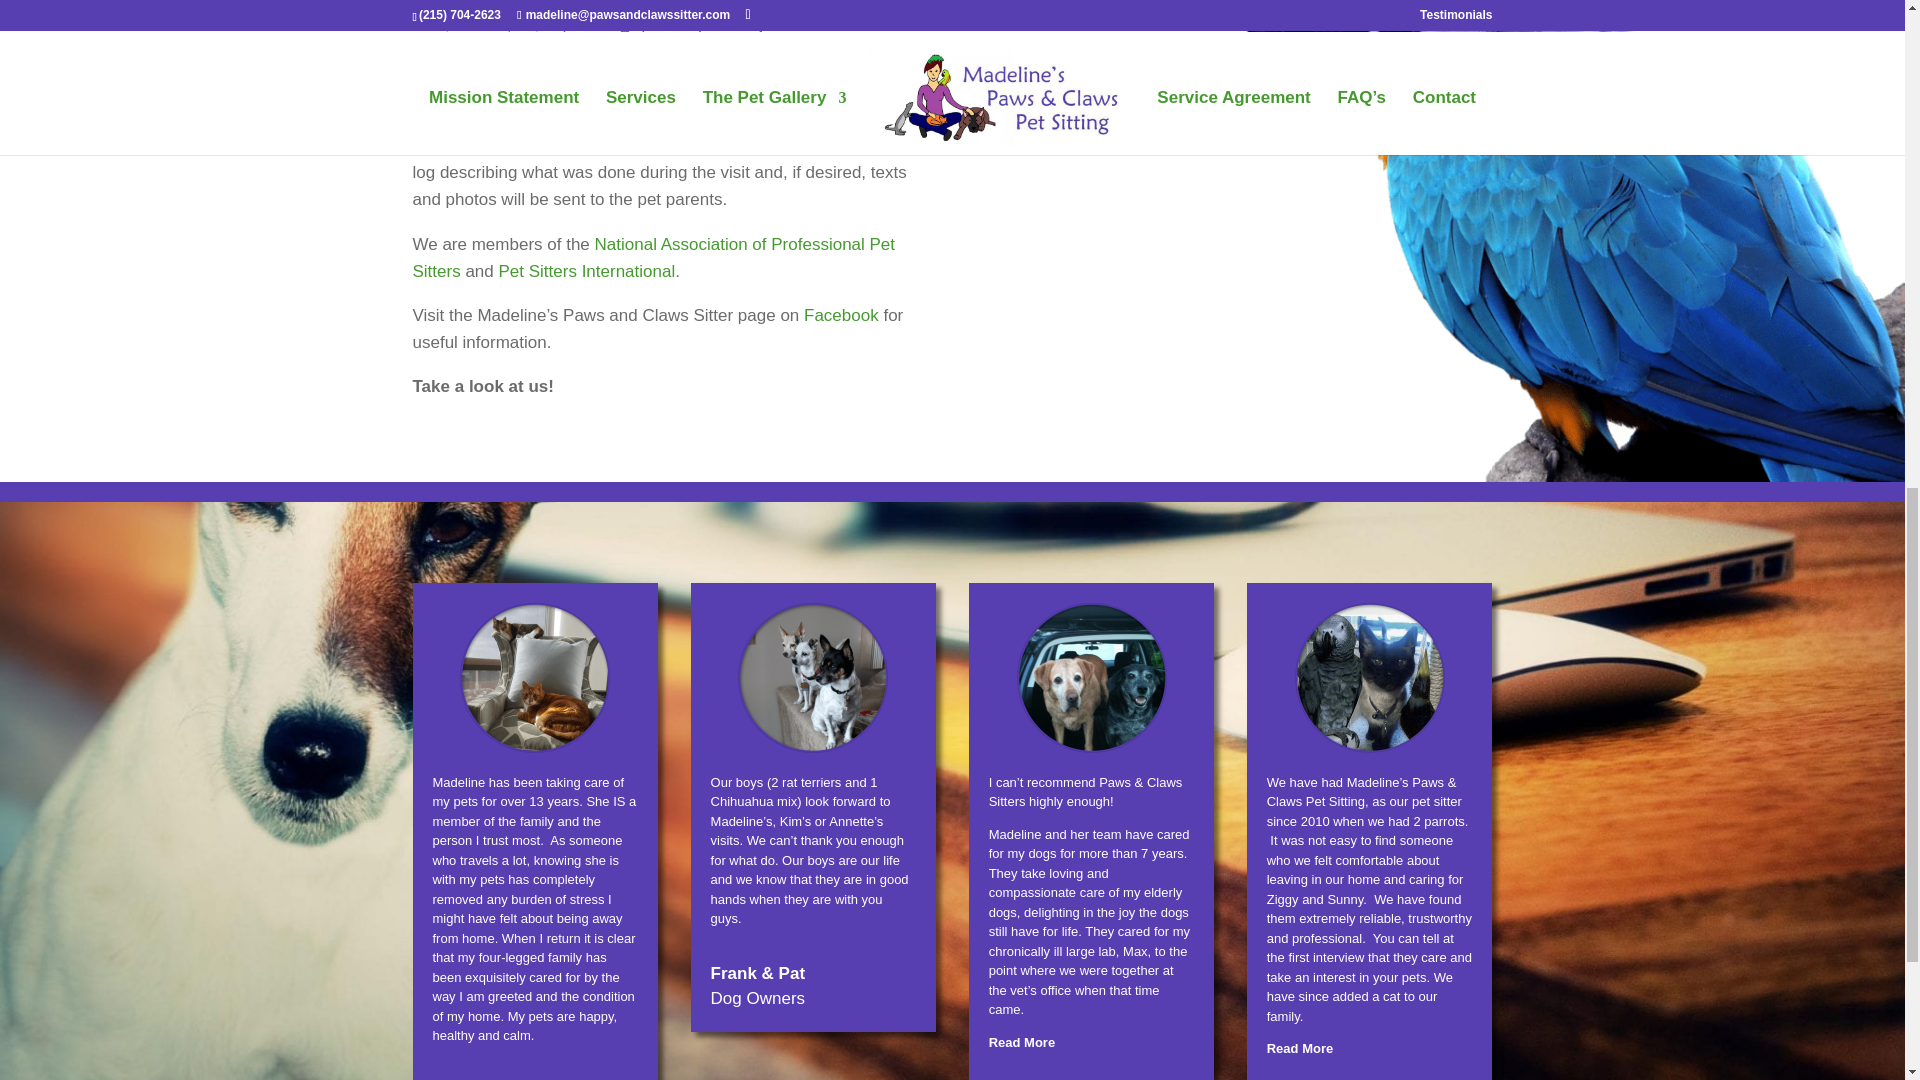 This screenshot has width=1920, height=1080. Describe the element at coordinates (586, 271) in the screenshot. I see `Pet Sitters International` at that location.